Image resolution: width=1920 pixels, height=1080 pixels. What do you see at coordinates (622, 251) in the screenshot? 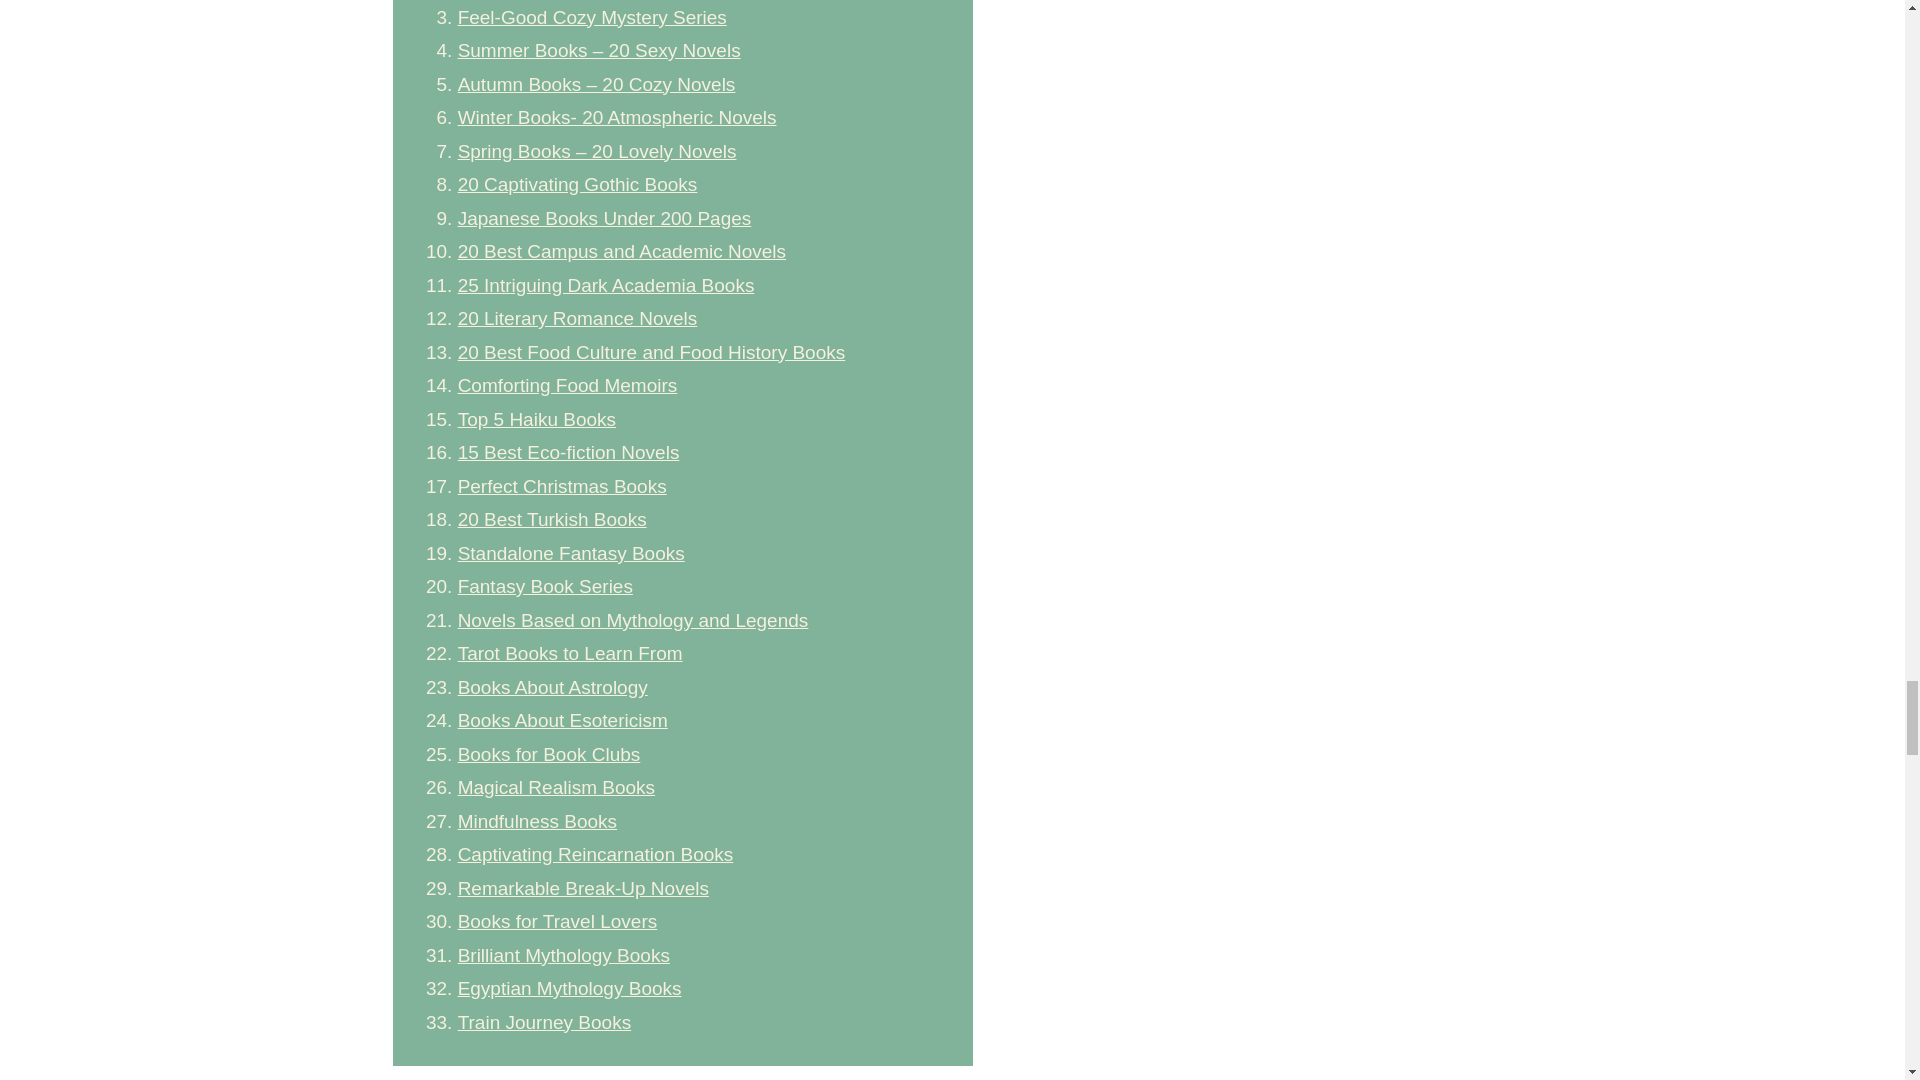
I see `20 Best Campus and Academic Novels` at bounding box center [622, 251].